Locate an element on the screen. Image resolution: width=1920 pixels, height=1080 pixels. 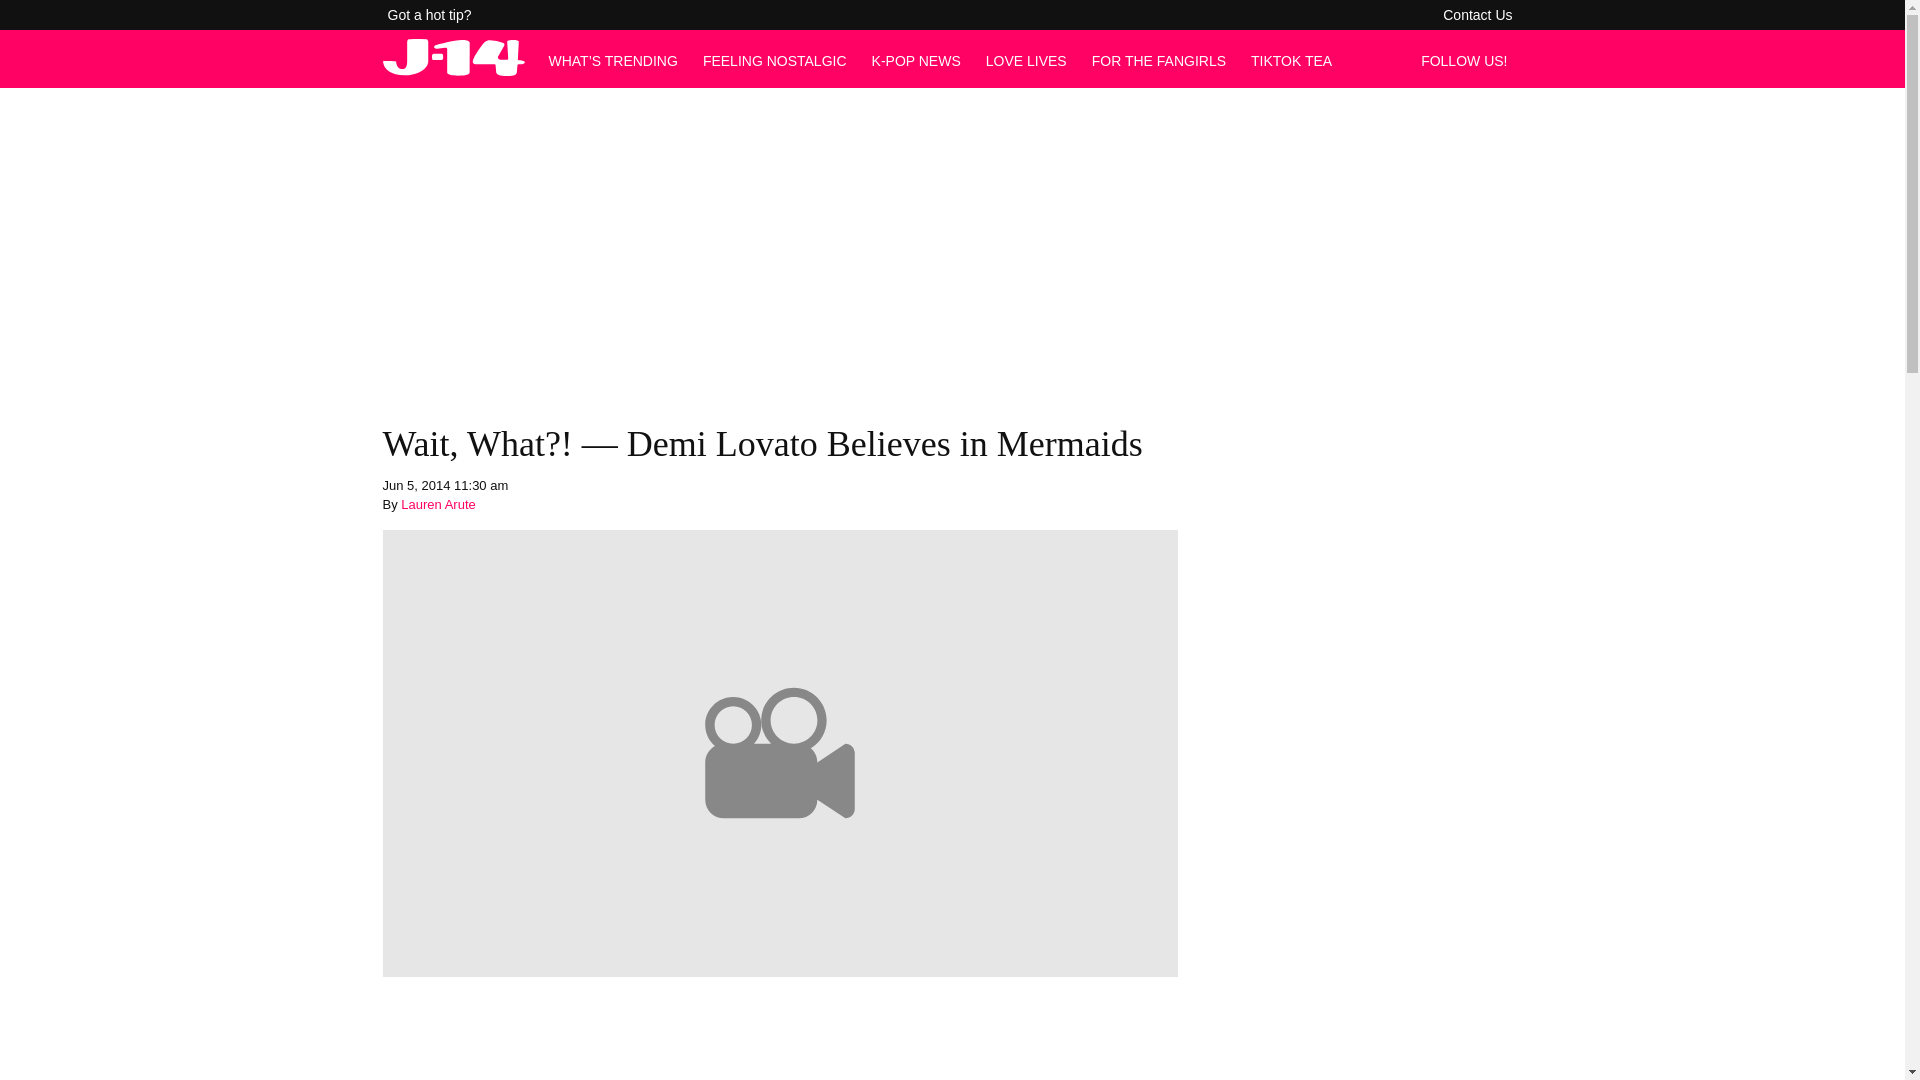
K-POP NEWS is located at coordinates (916, 60).